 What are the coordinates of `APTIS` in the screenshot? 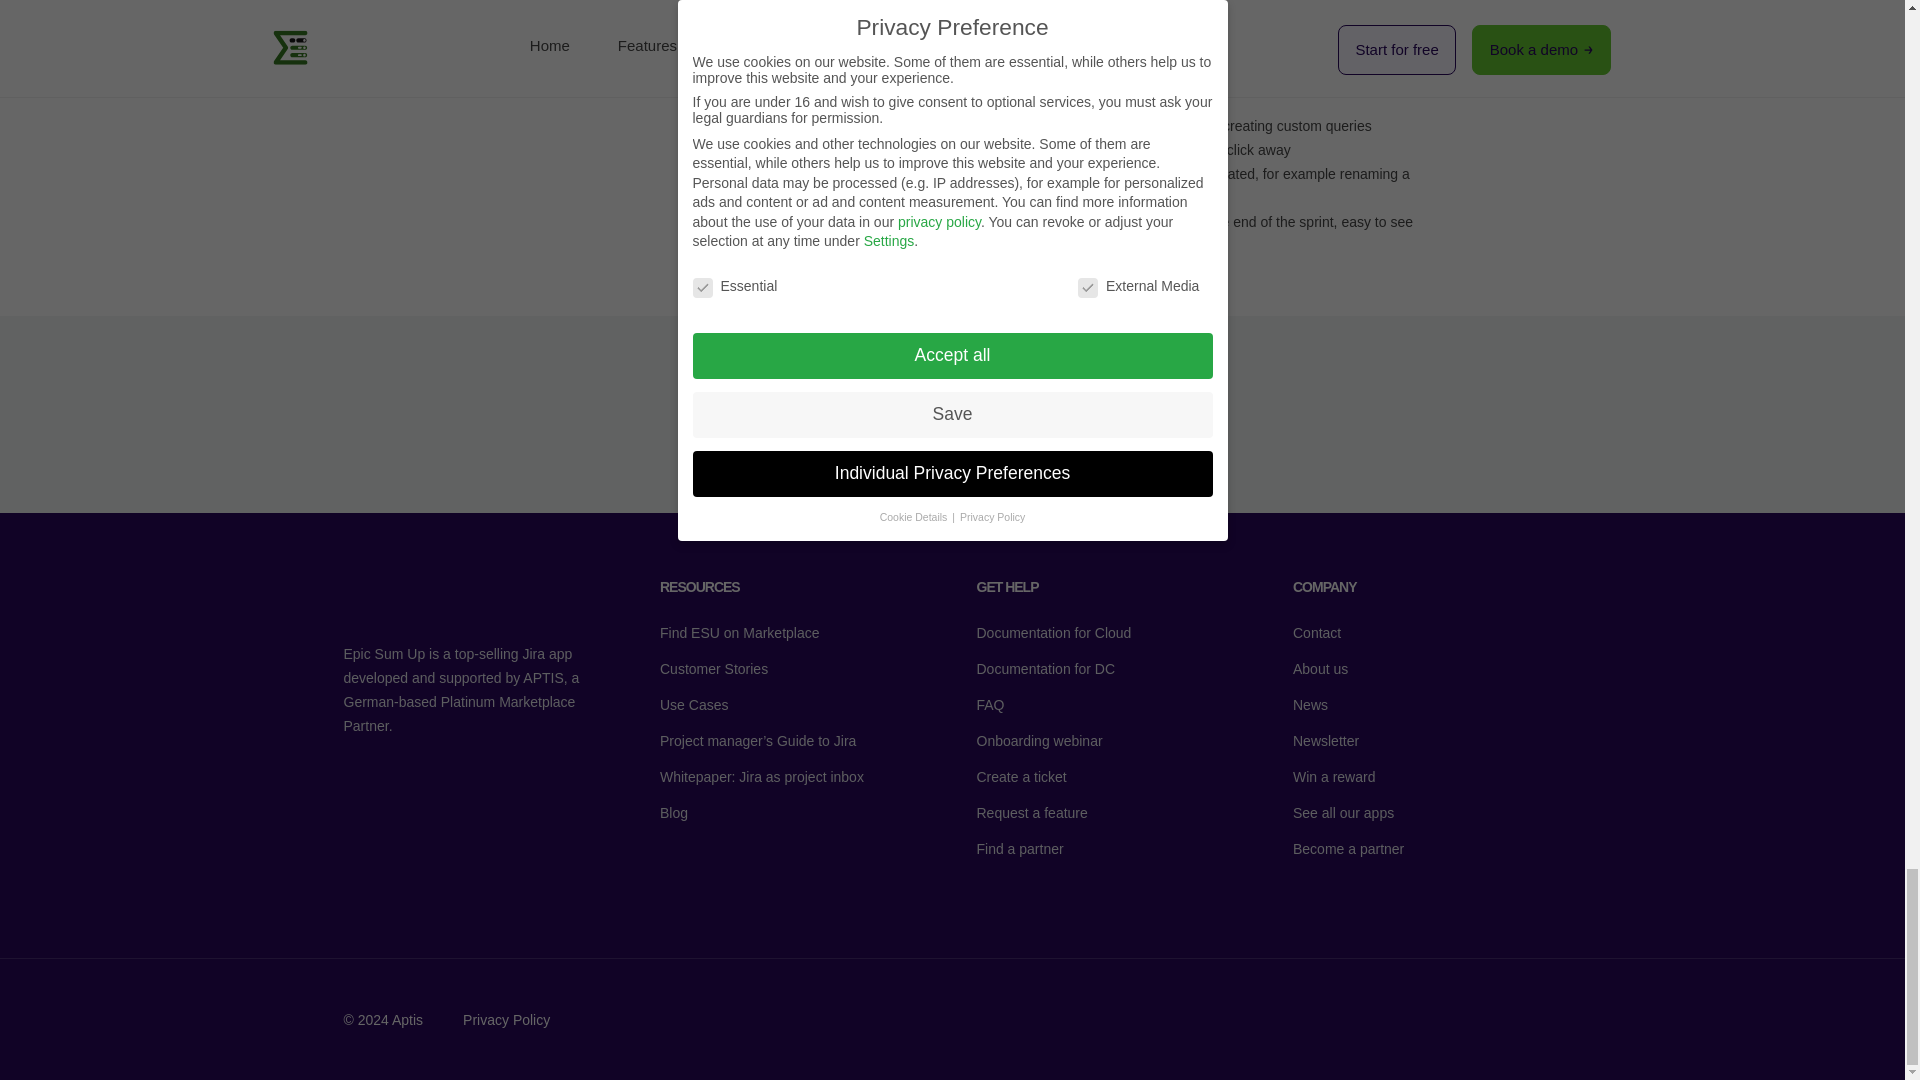 It's located at (542, 677).